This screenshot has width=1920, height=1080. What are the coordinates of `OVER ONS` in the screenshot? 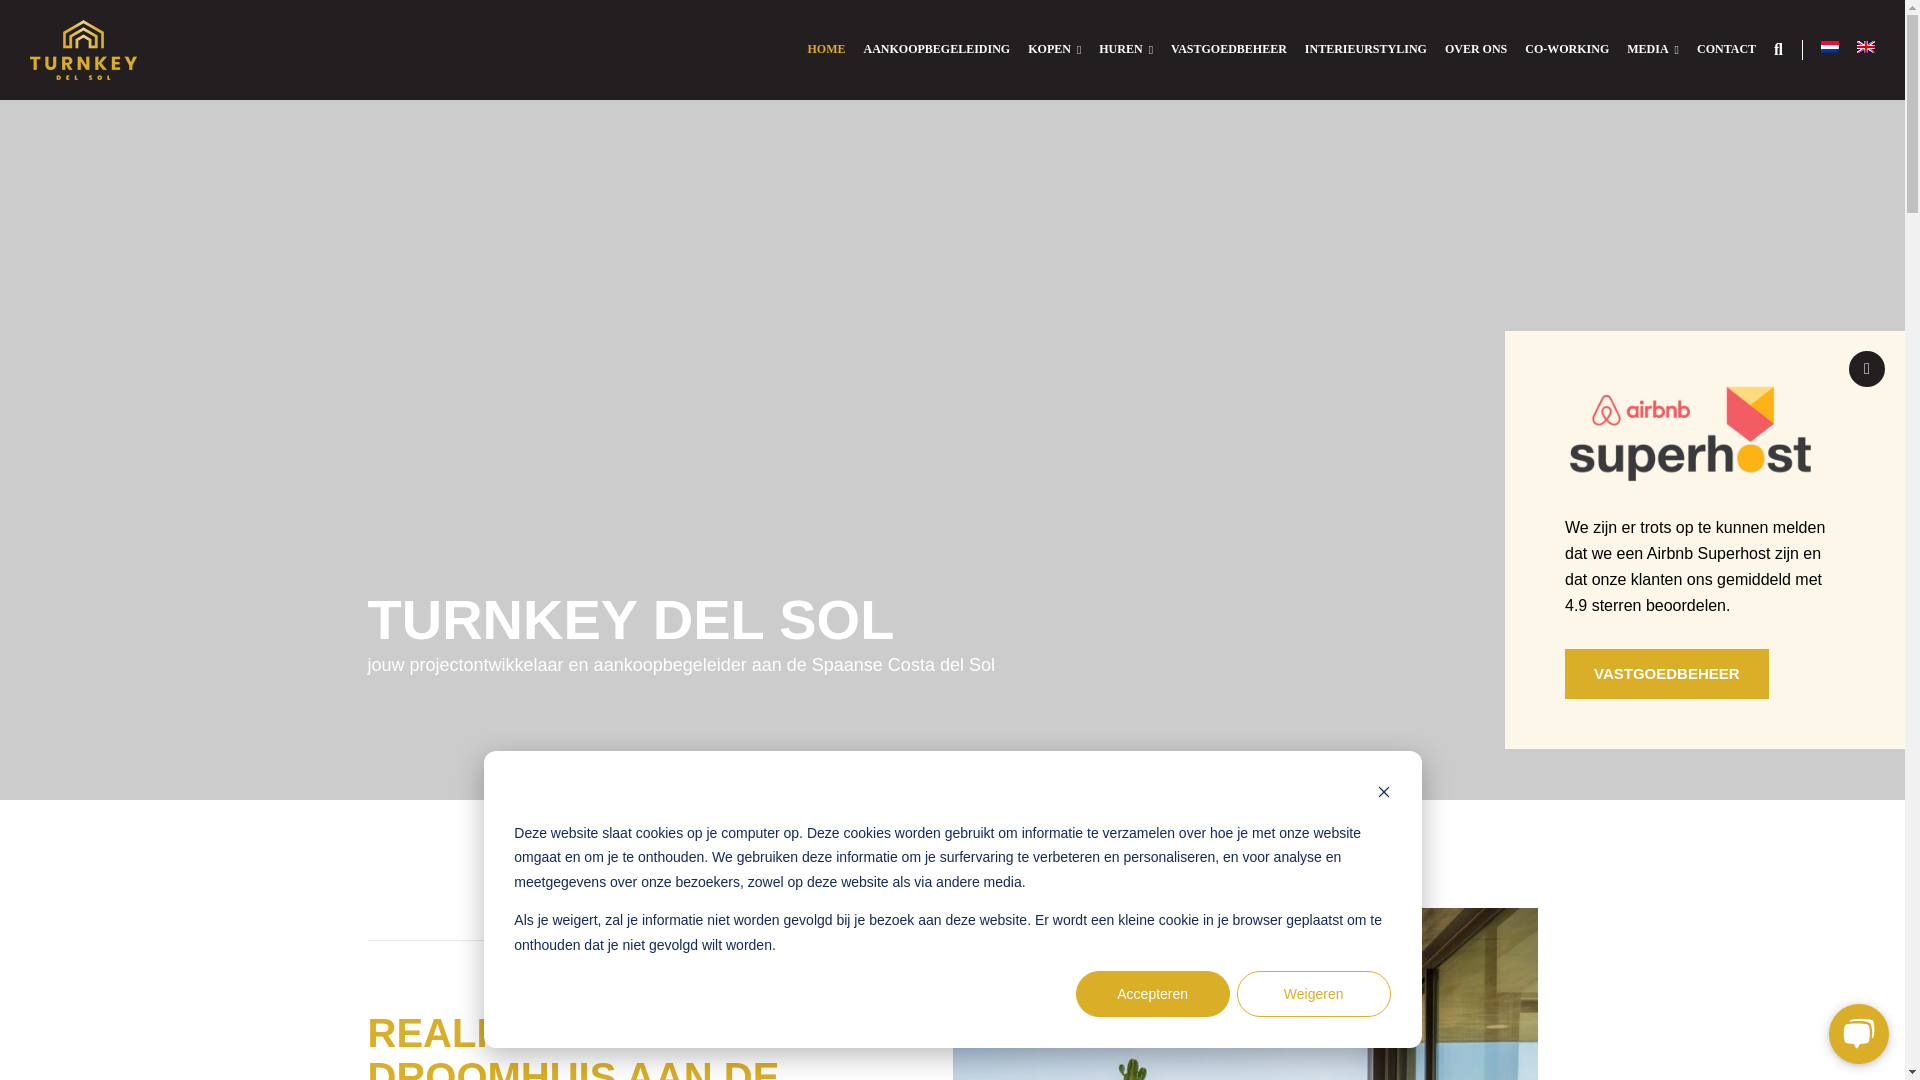 It's located at (1476, 50).